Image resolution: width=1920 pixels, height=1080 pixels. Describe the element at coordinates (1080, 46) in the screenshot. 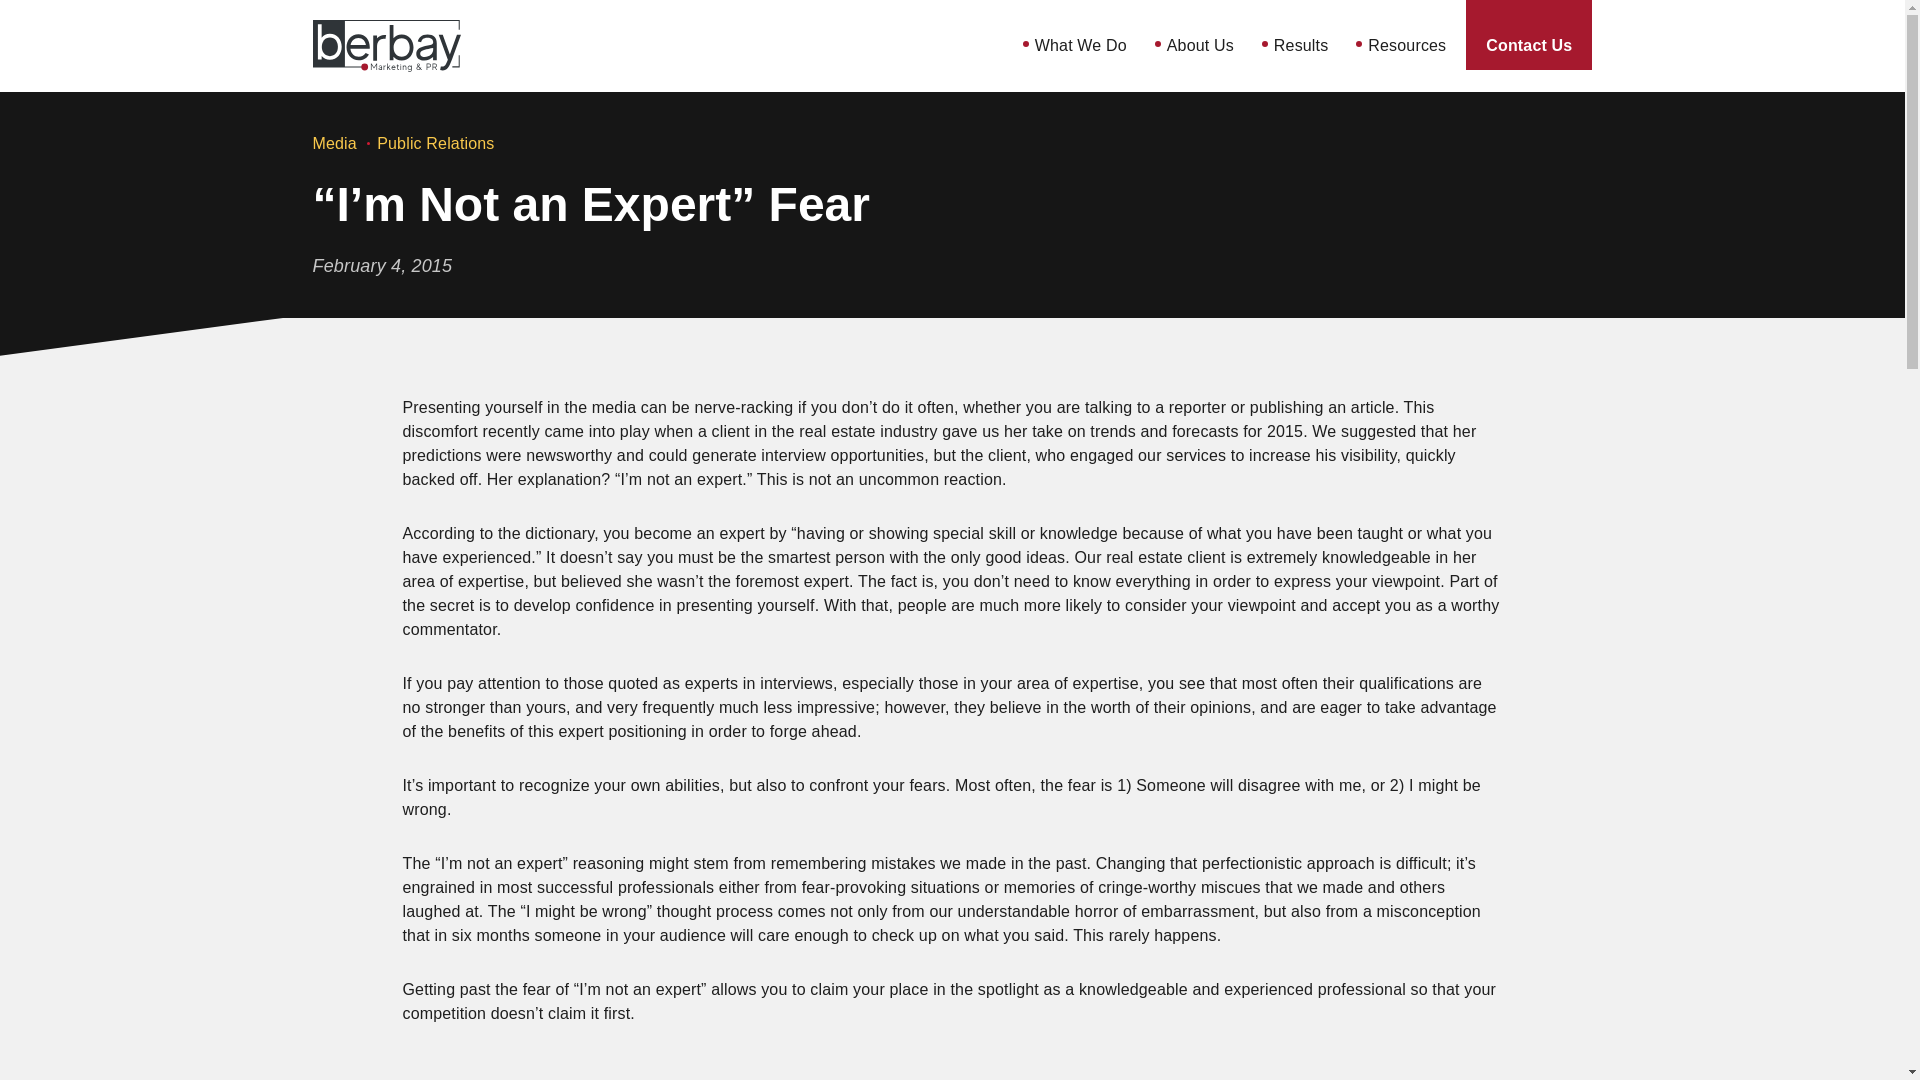

I see `What We Do` at that location.